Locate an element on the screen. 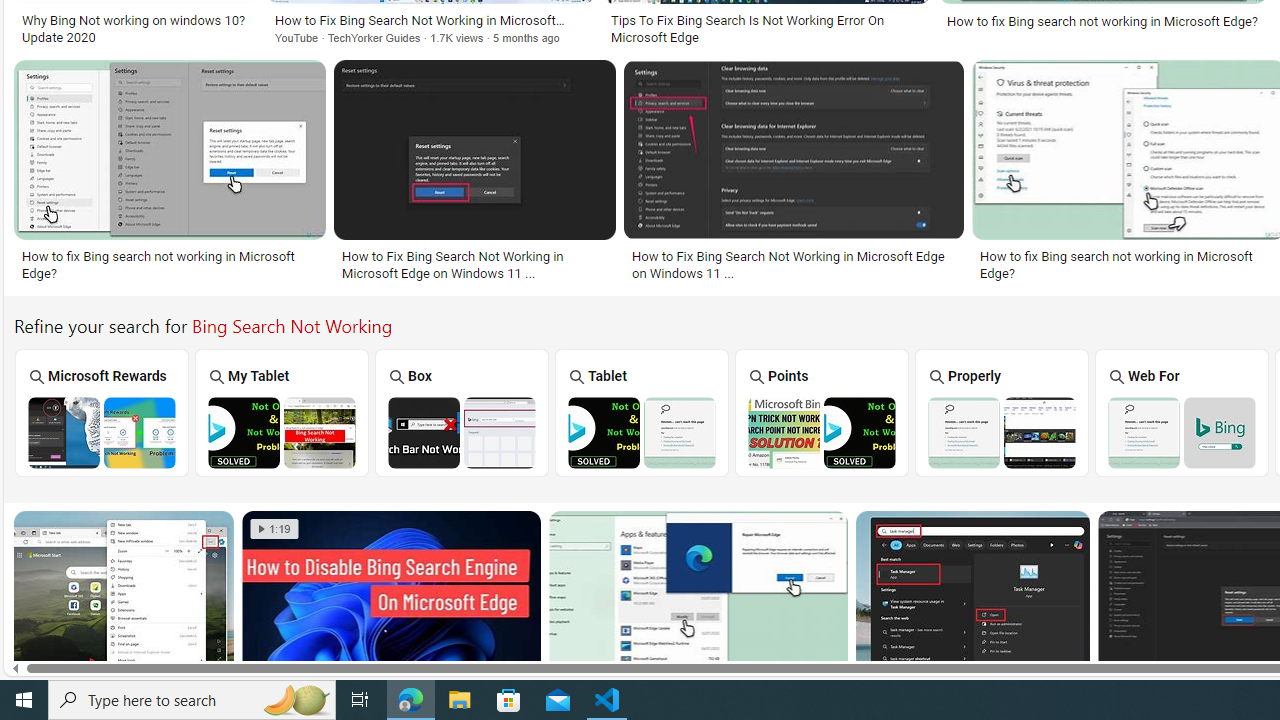 The width and height of the screenshot is (1280, 720). Bing Search Box Not Working Box is located at coordinates (462, 412).